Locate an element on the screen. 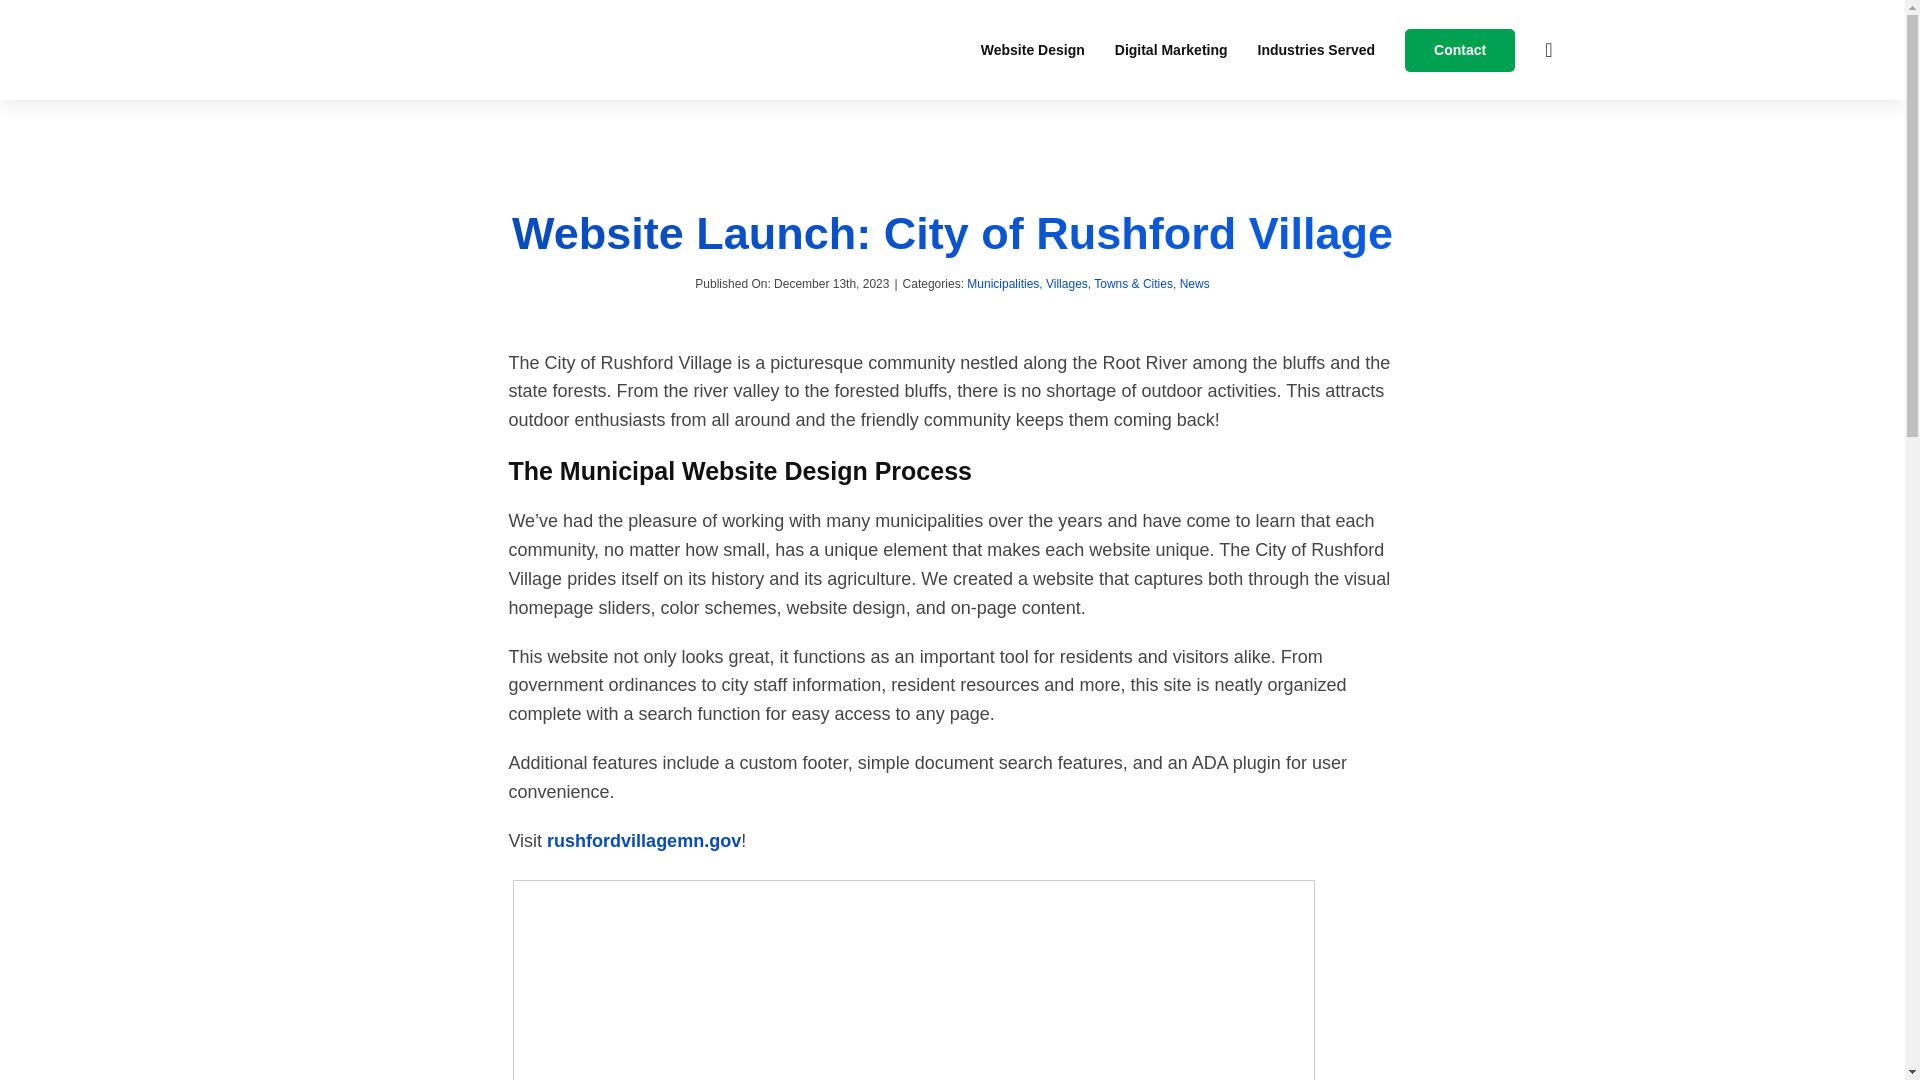 This screenshot has width=1920, height=1080. Contact is located at coordinates (1460, 50).